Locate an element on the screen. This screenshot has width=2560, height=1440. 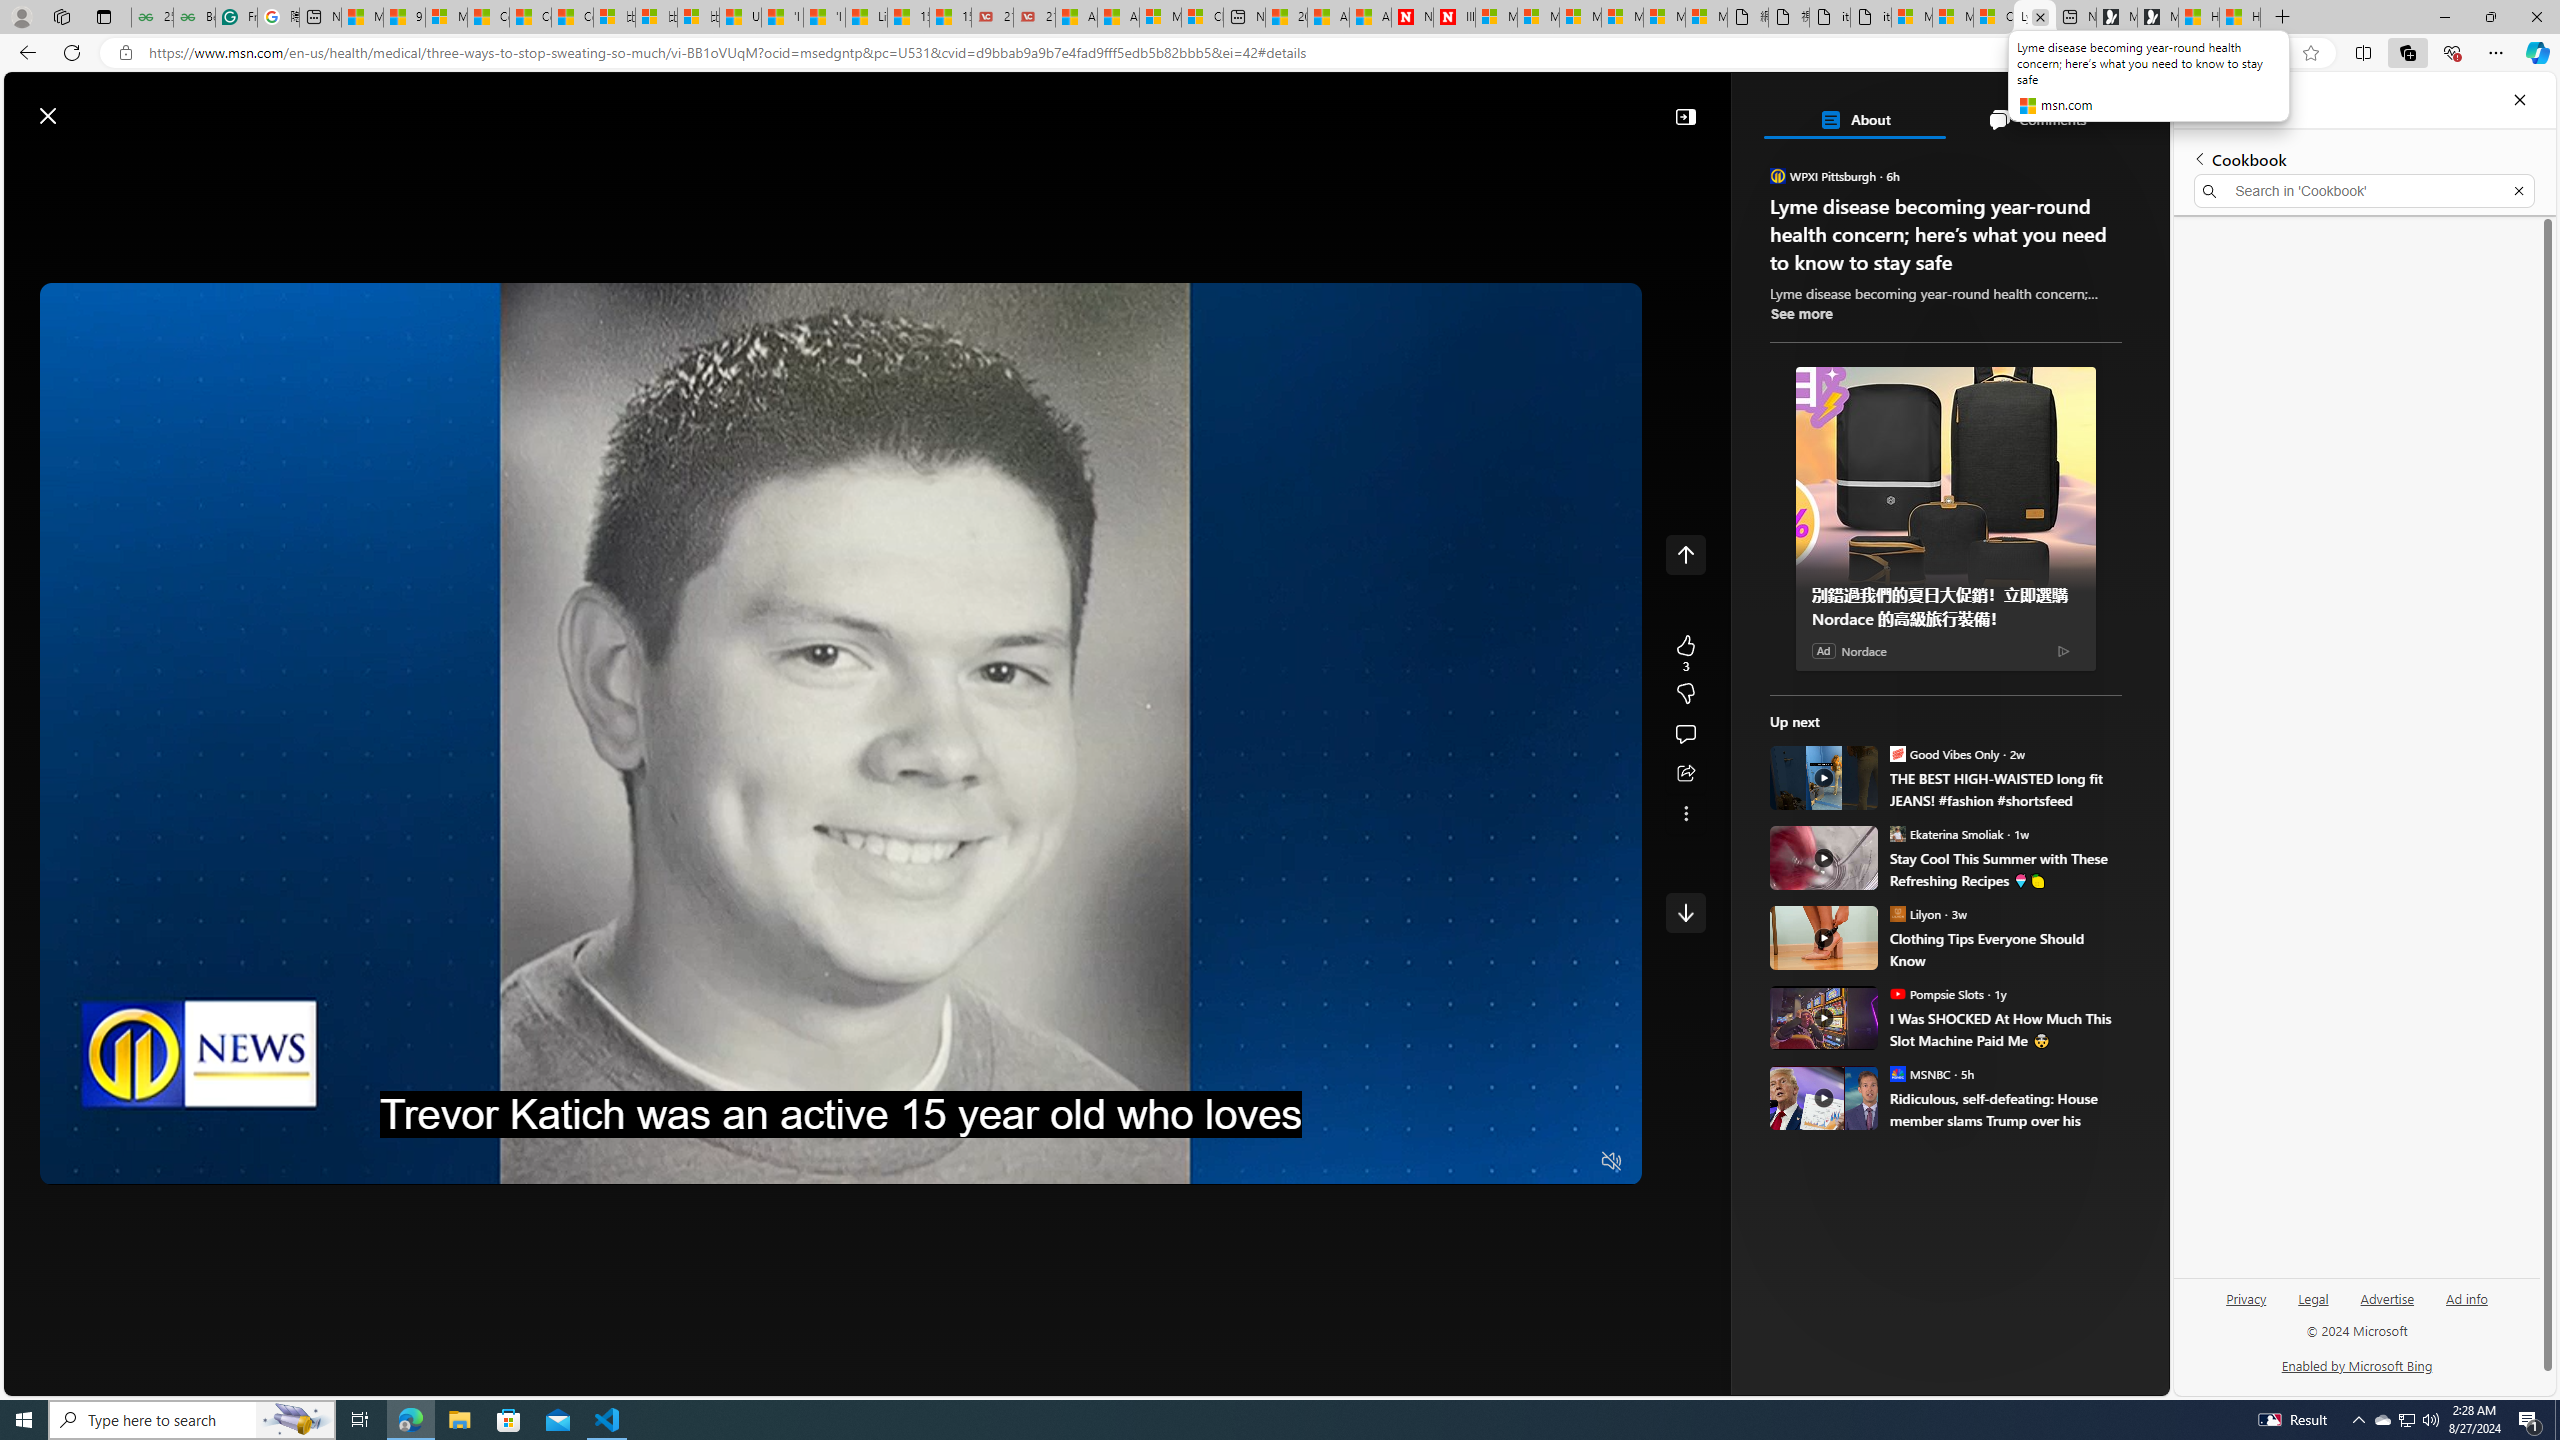
Good Vibes Only is located at coordinates (1898, 753).